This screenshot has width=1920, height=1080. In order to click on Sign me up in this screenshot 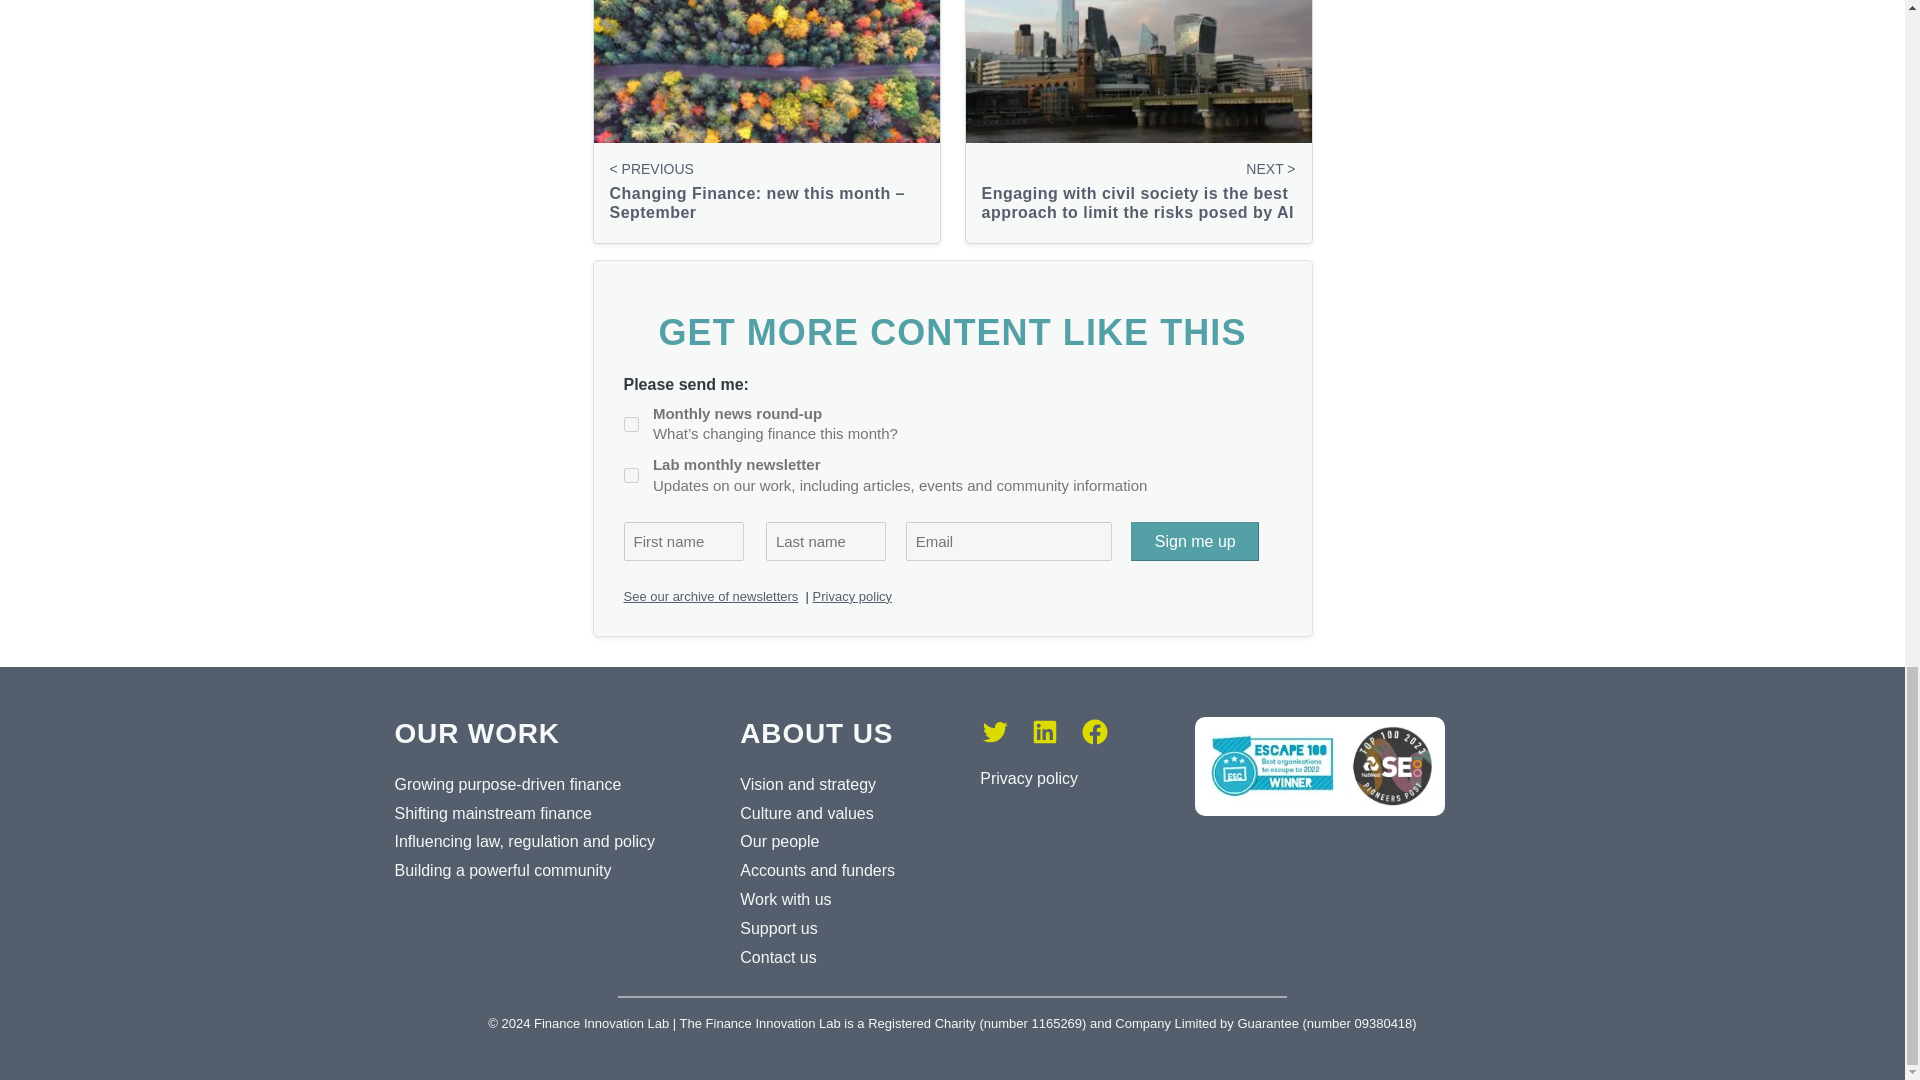, I will do `click(1194, 540)`.